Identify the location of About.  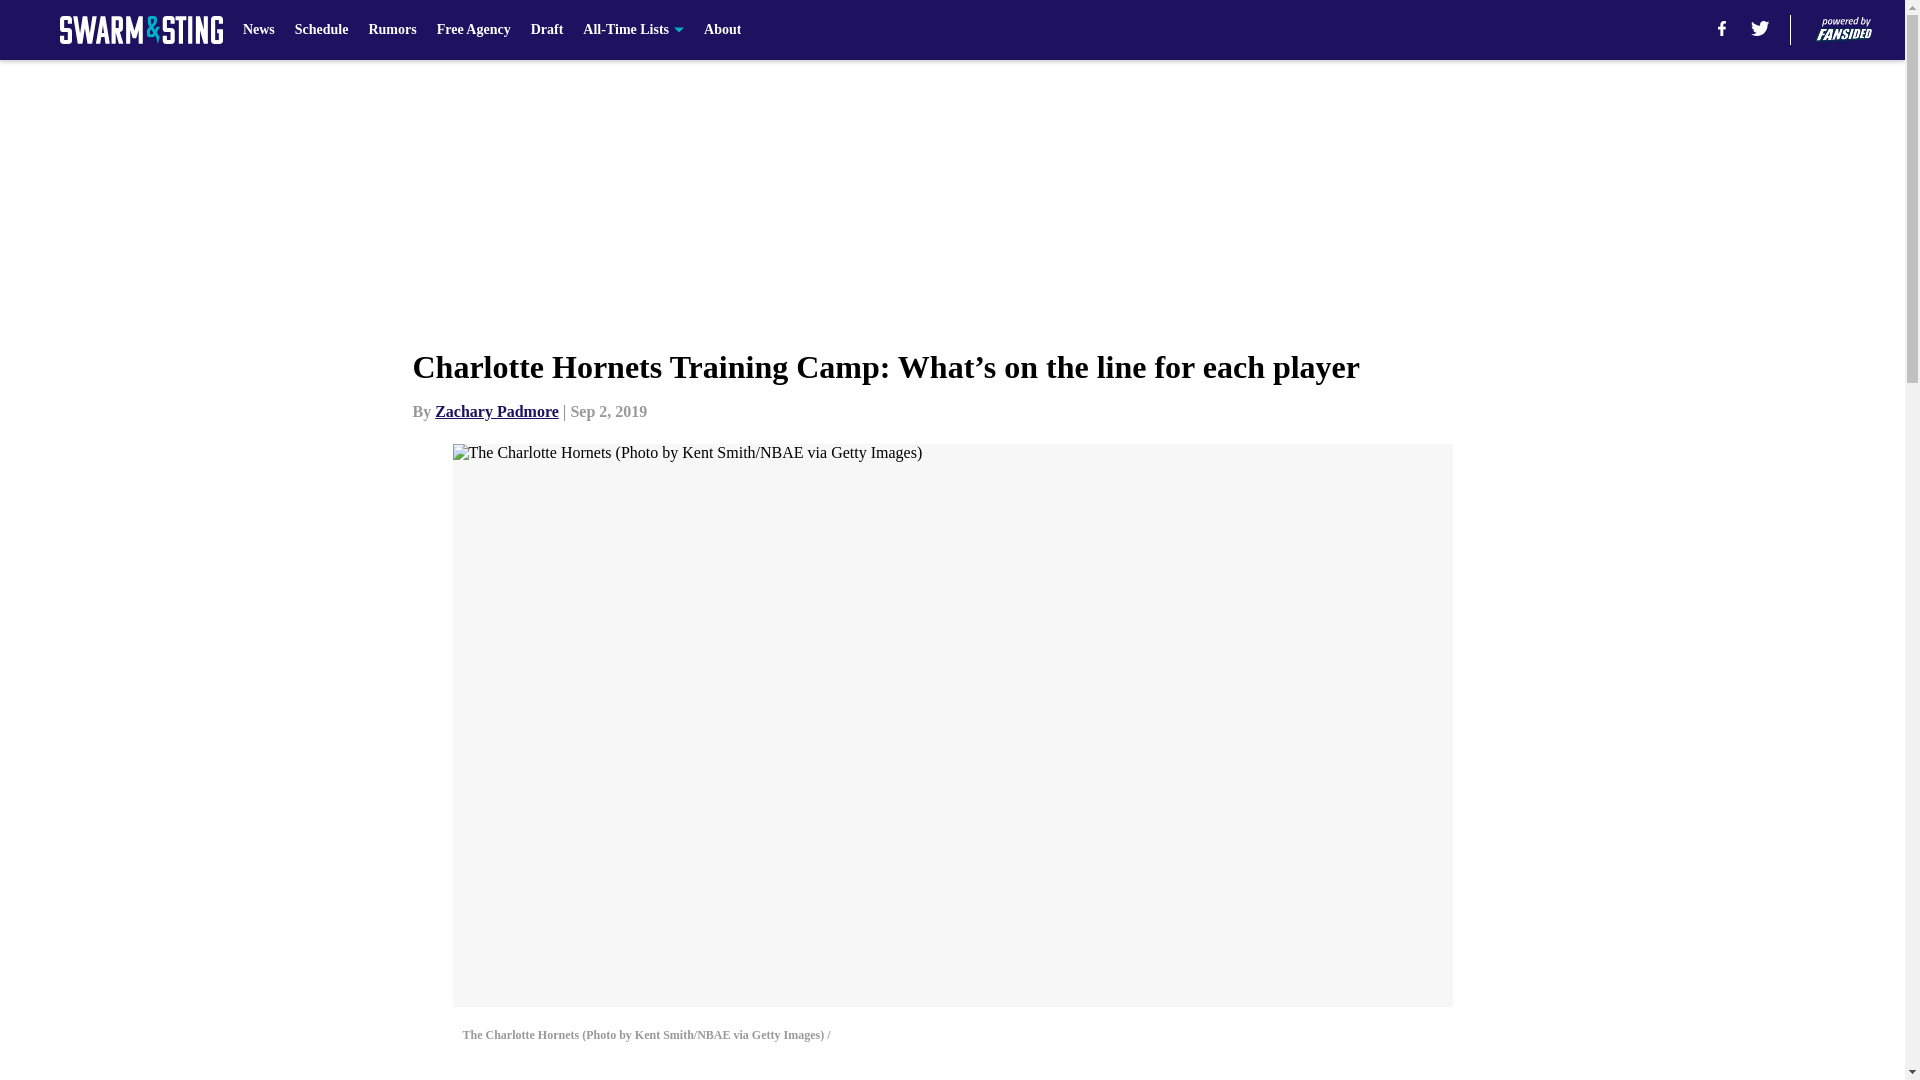
(722, 30).